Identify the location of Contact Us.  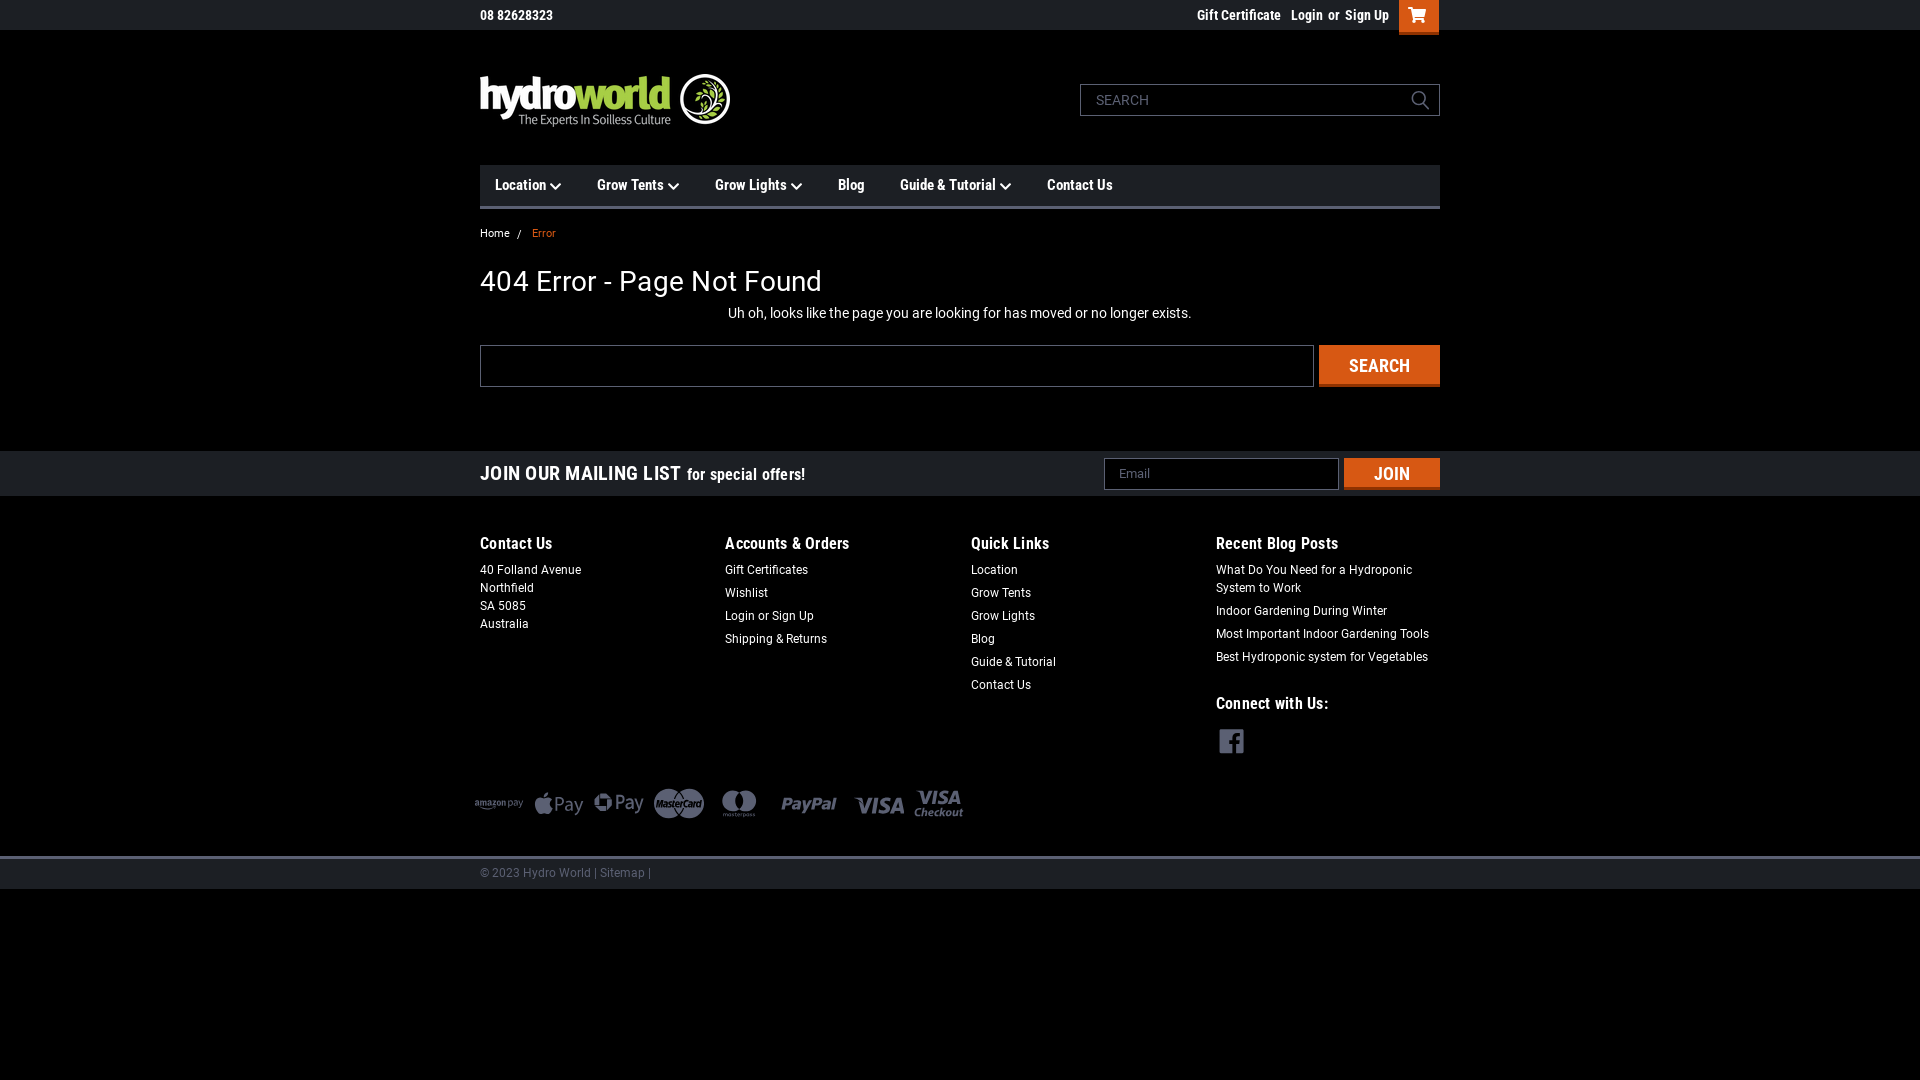
(1000, 685).